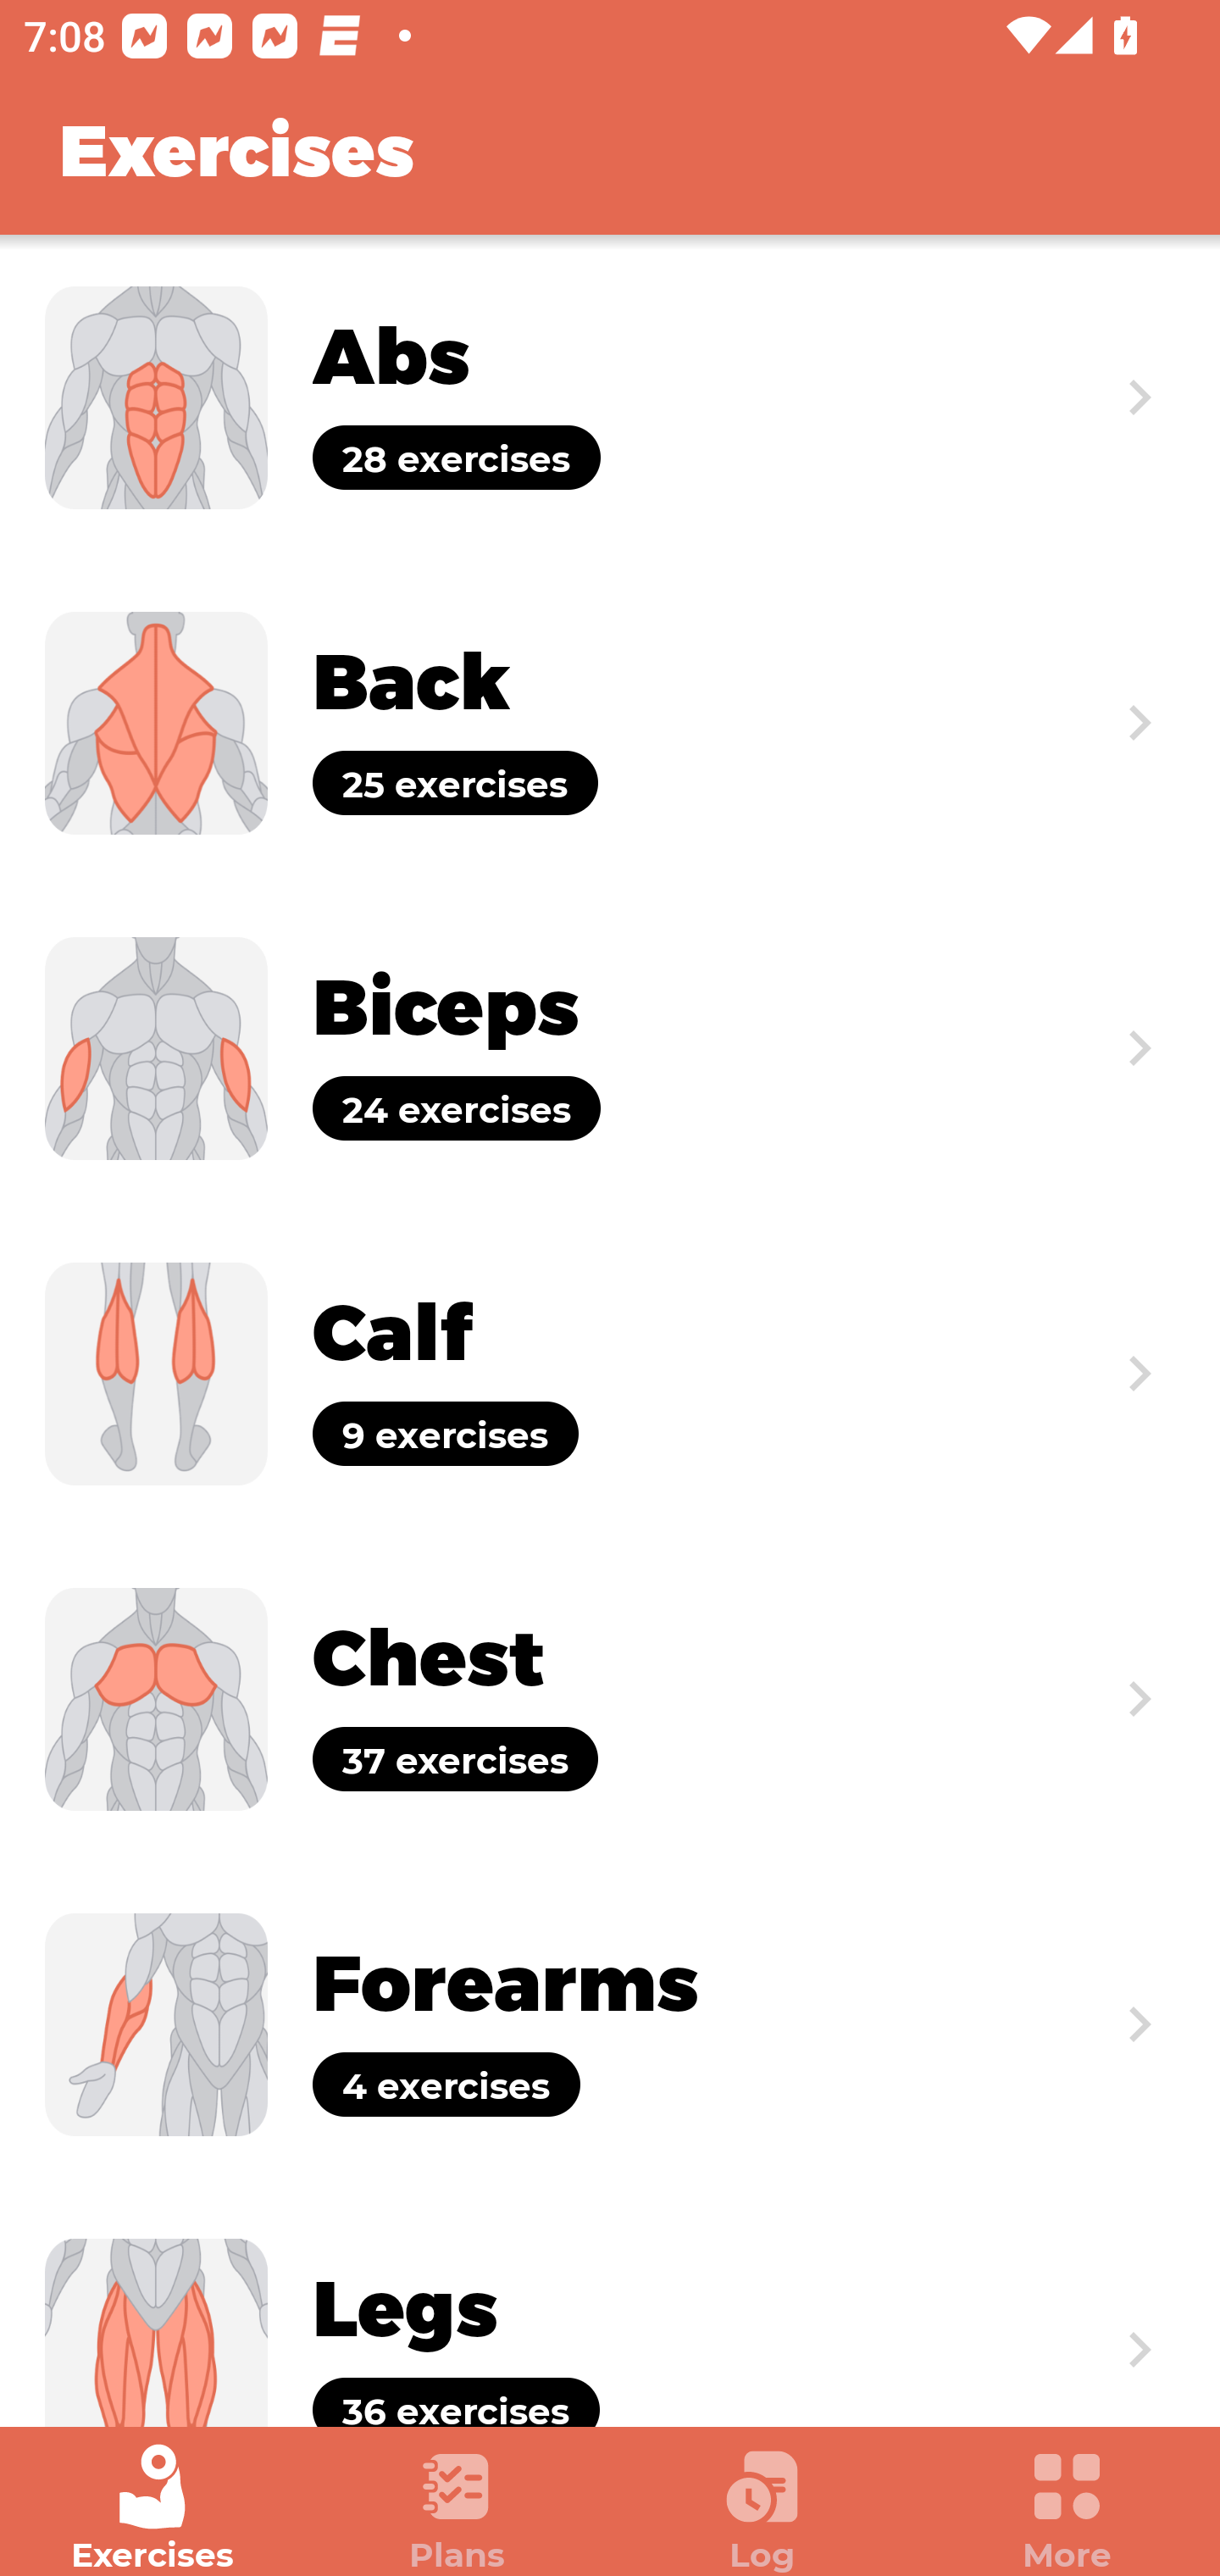 Image resolution: width=1220 pixels, height=2576 pixels. I want to click on Exercise Chest 37 exercises, so click(610, 1698).